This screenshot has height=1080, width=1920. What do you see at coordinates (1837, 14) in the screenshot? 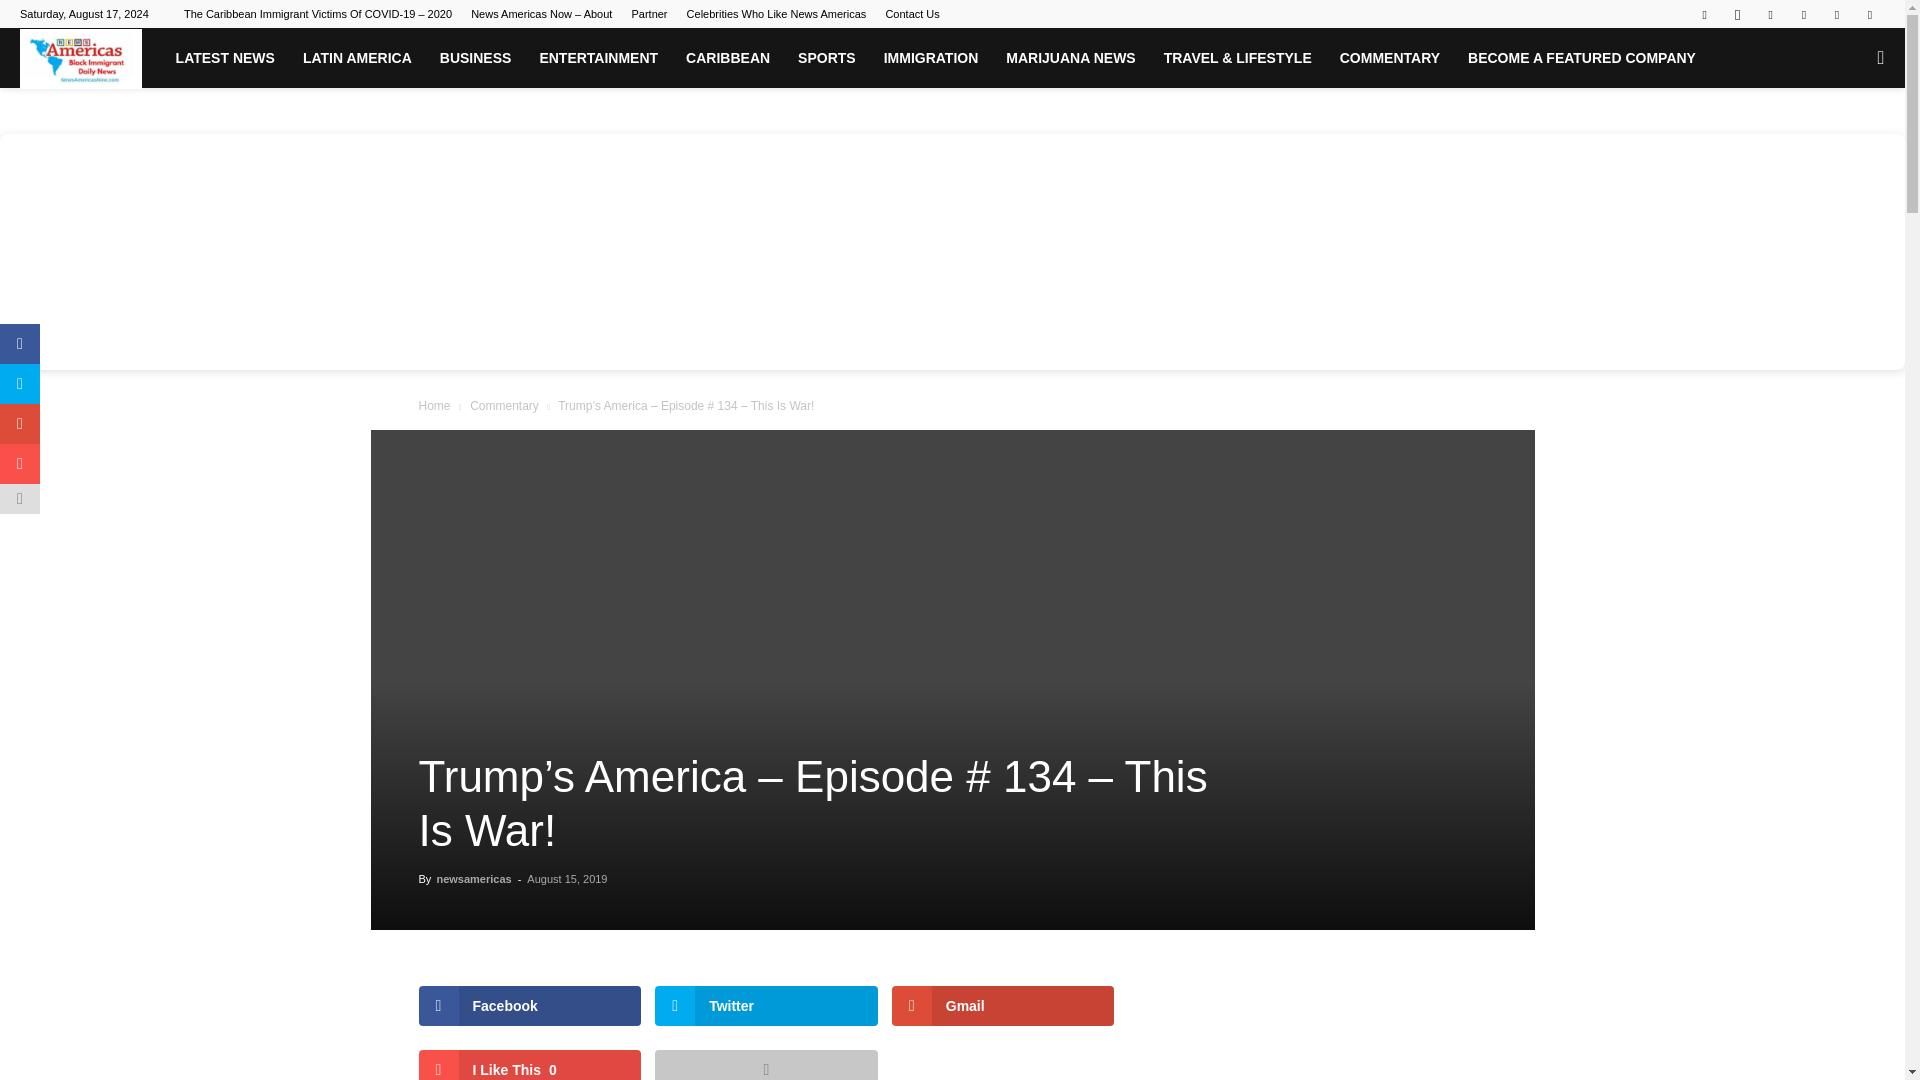
I see `Twitter` at bounding box center [1837, 14].